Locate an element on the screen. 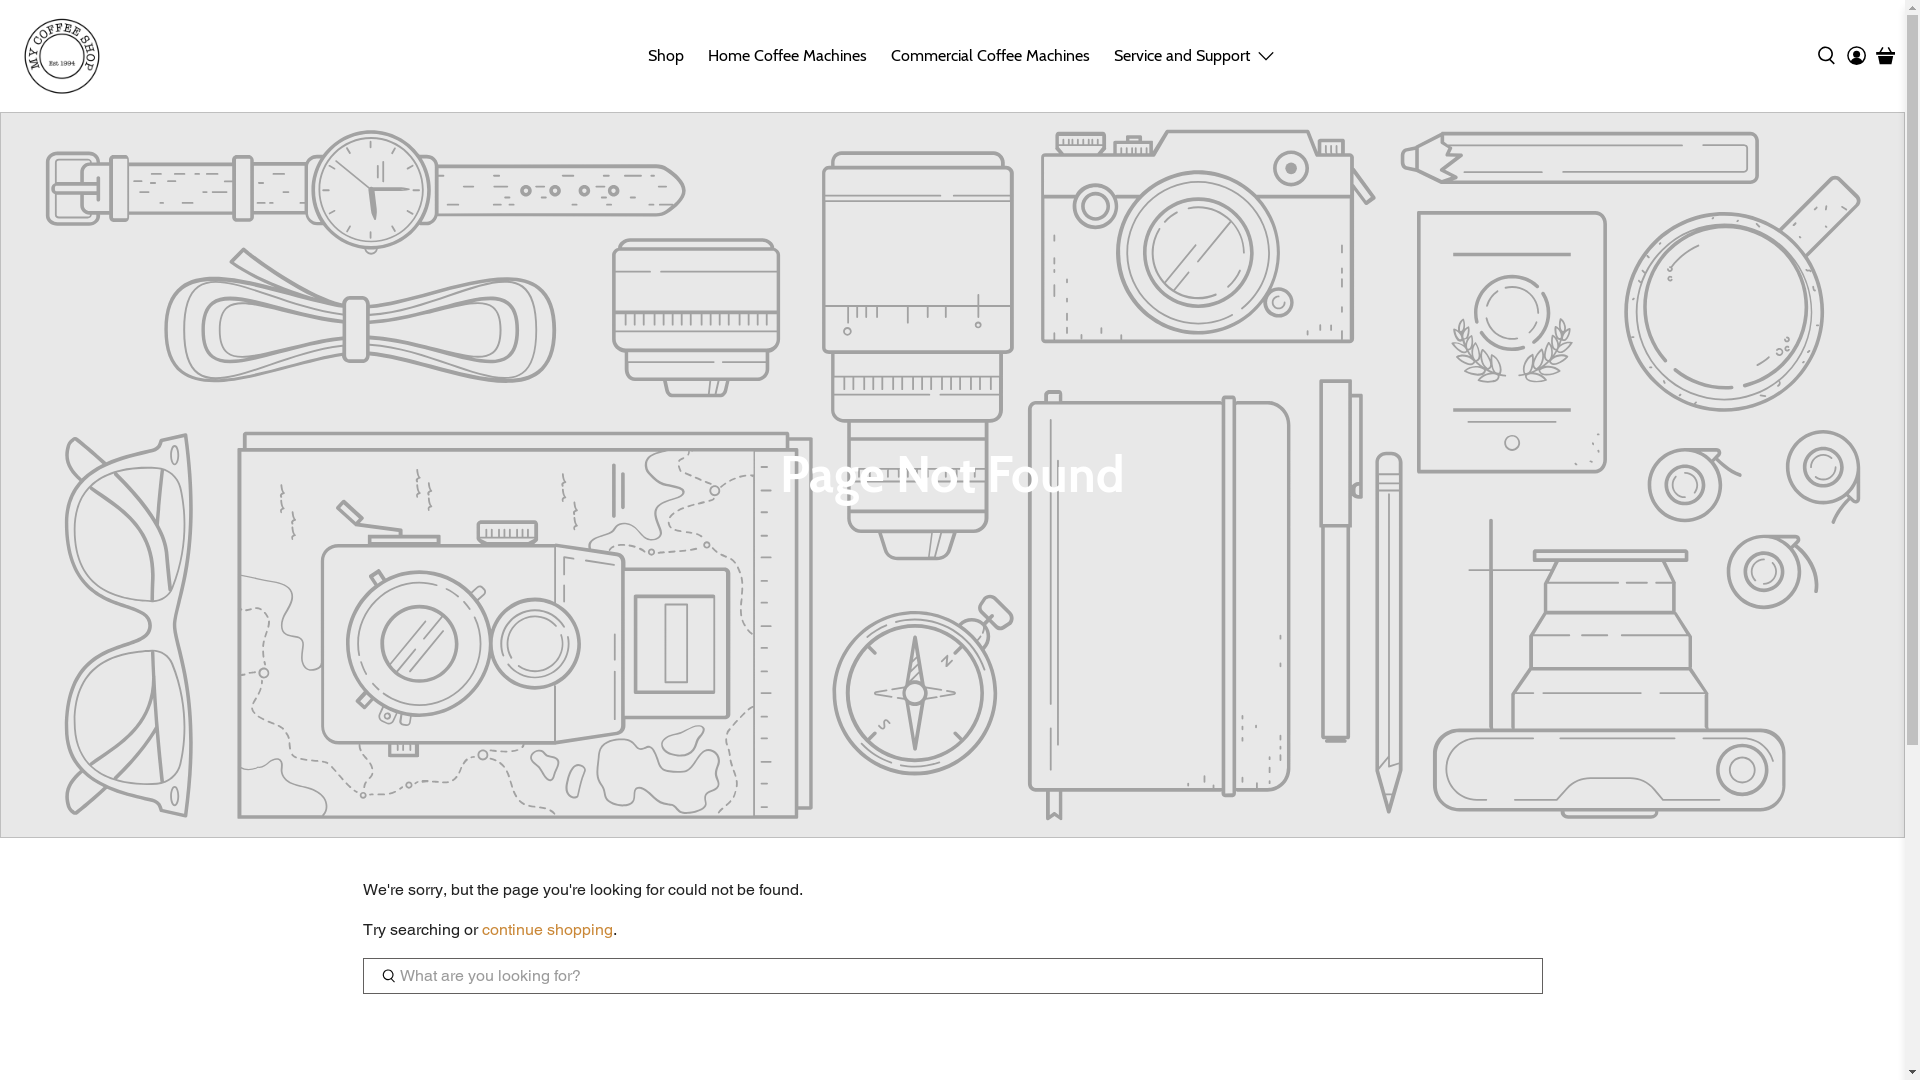 This screenshot has width=1920, height=1080. continue shopping is located at coordinates (548, 930).